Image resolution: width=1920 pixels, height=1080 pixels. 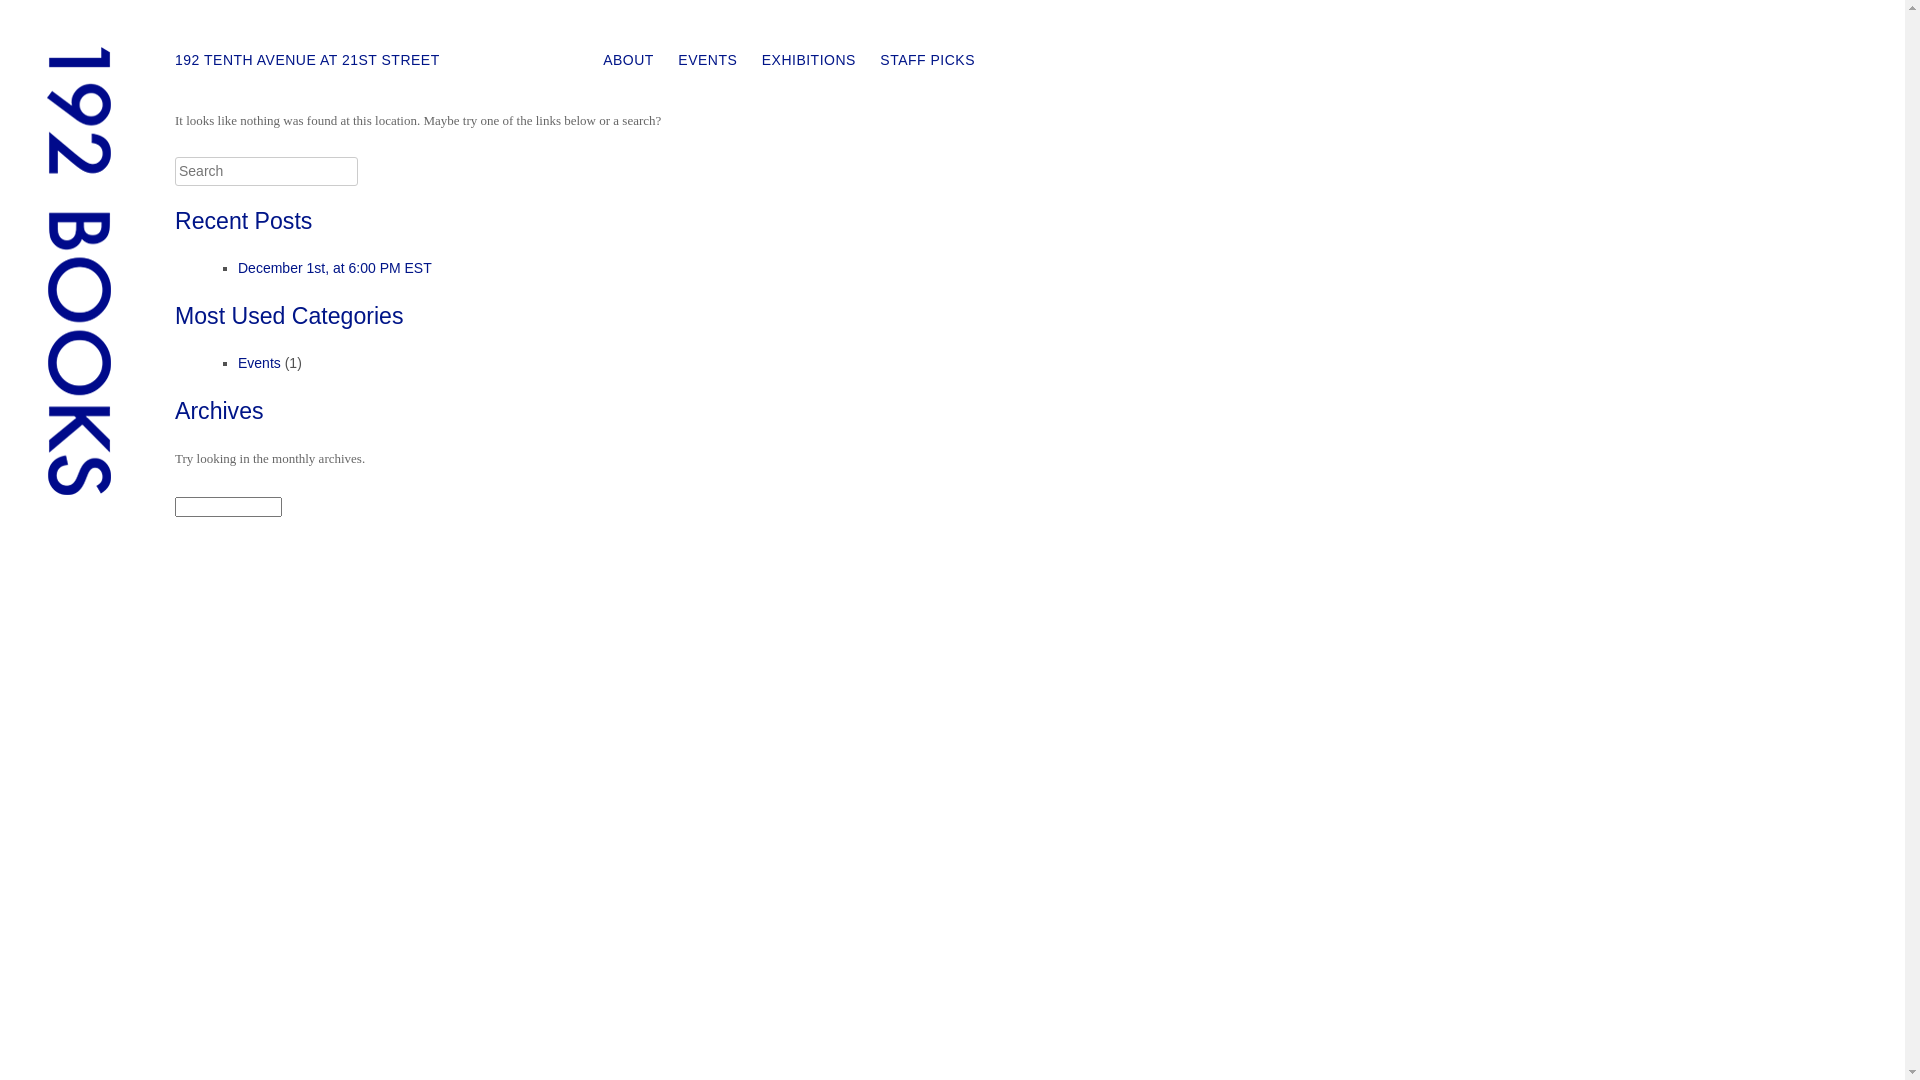 What do you see at coordinates (628, 60) in the screenshot?
I see `ABOUT` at bounding box center [628, 60].